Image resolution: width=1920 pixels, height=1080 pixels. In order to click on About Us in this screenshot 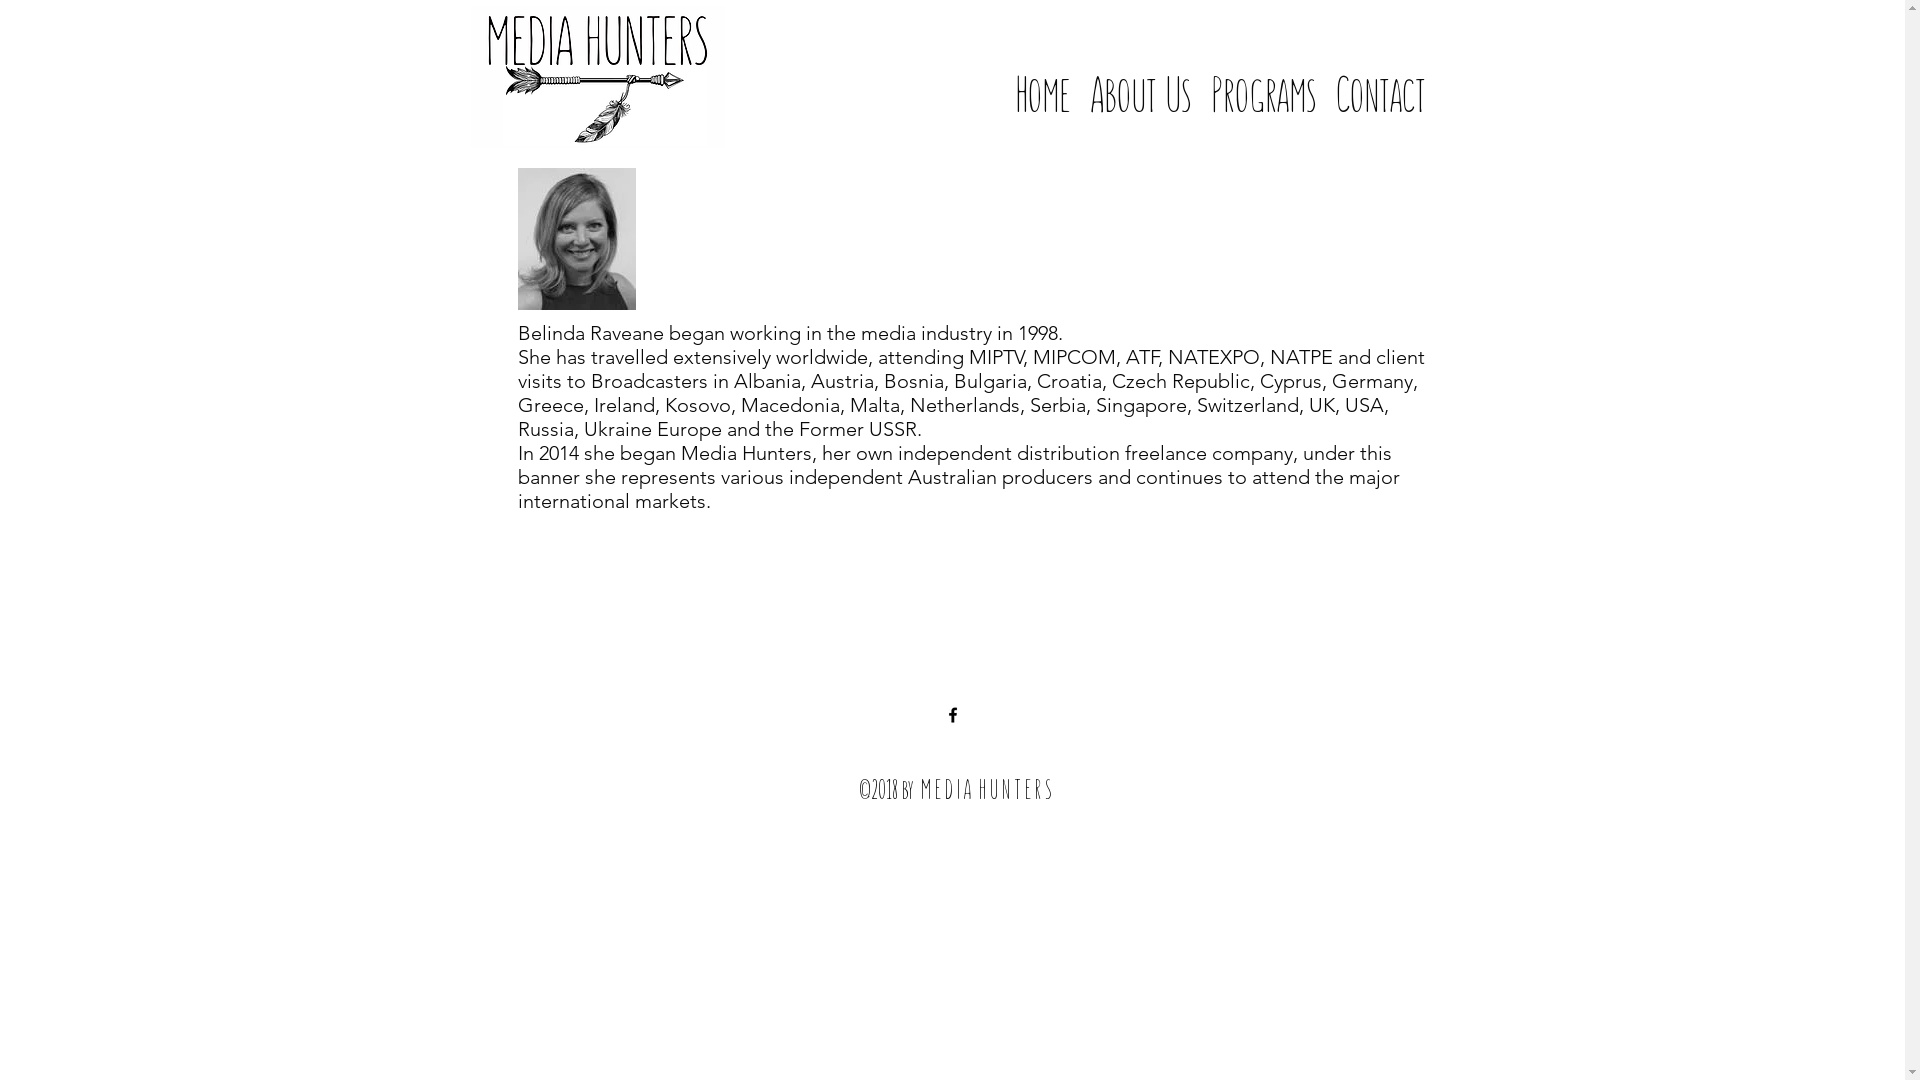, I will do `click(1140, 75)`.